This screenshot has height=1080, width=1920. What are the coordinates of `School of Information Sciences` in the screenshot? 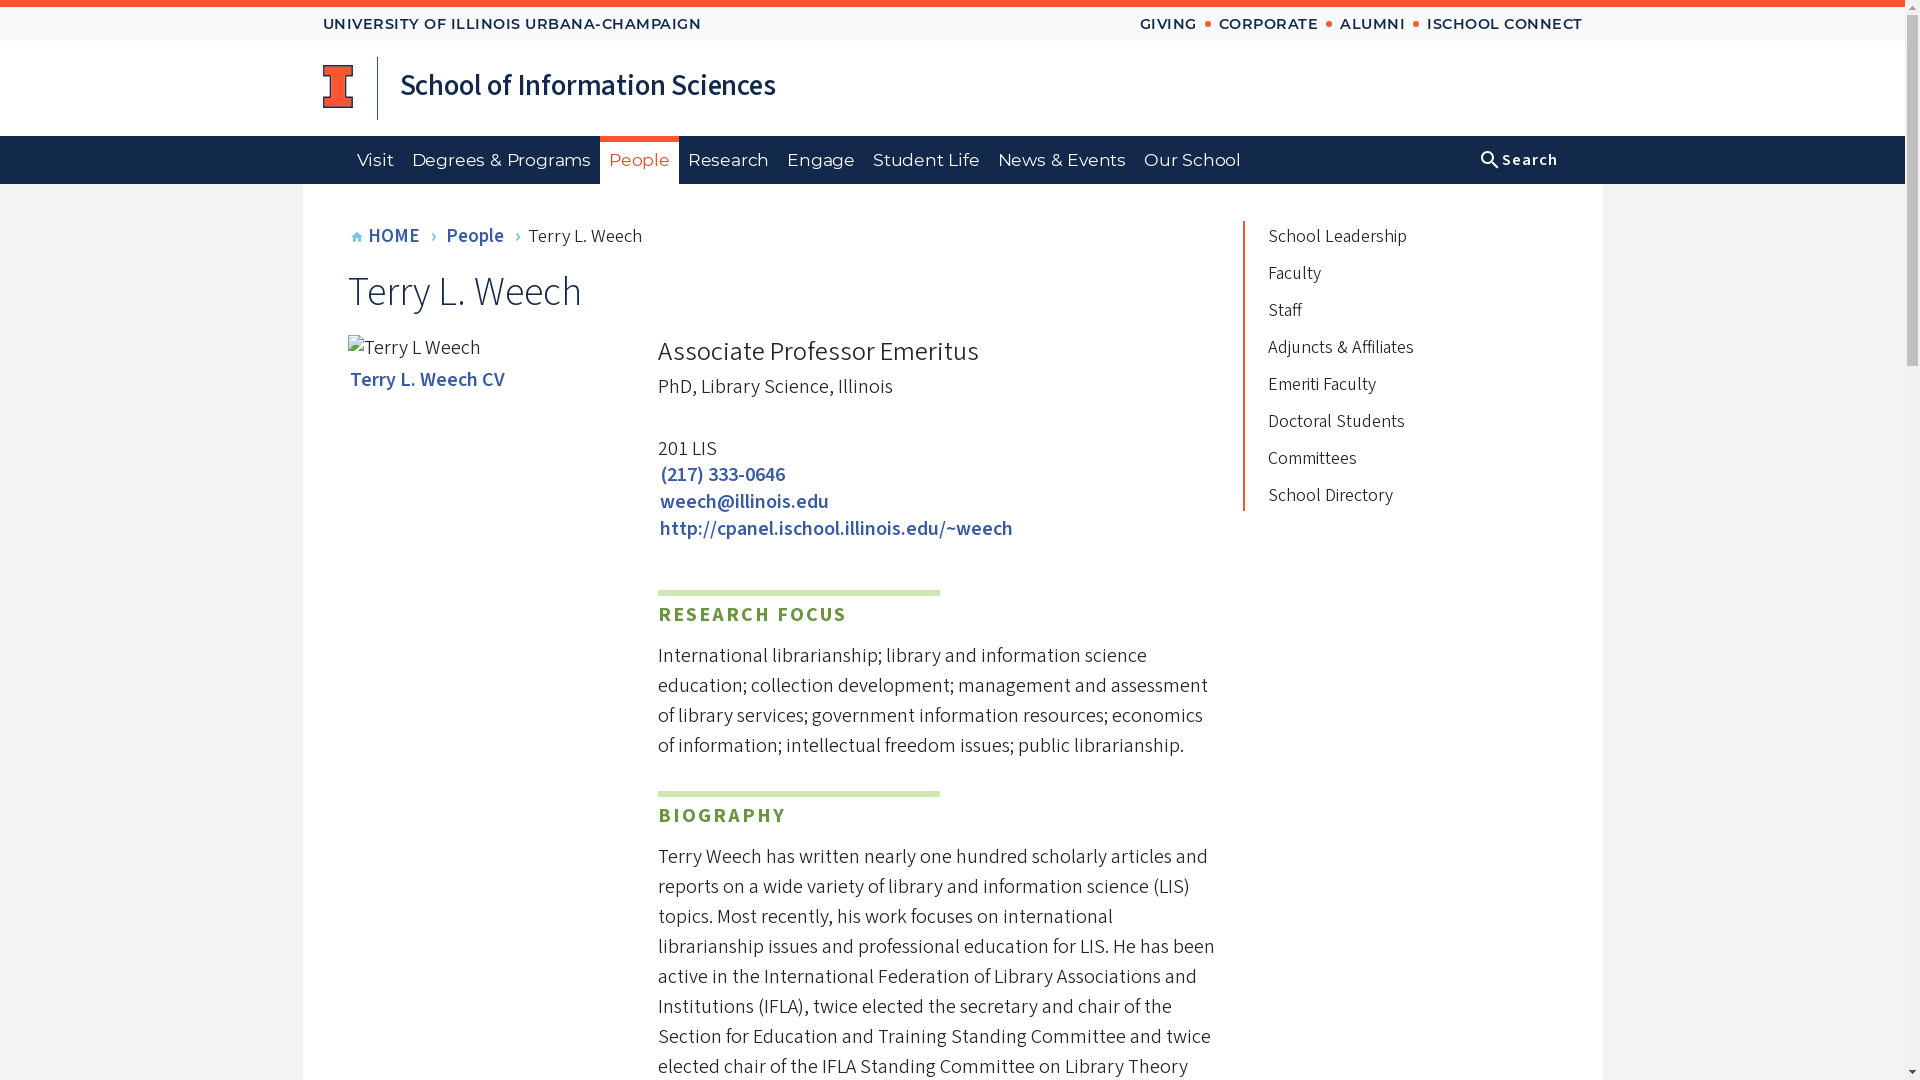 It's located at (587, 88).